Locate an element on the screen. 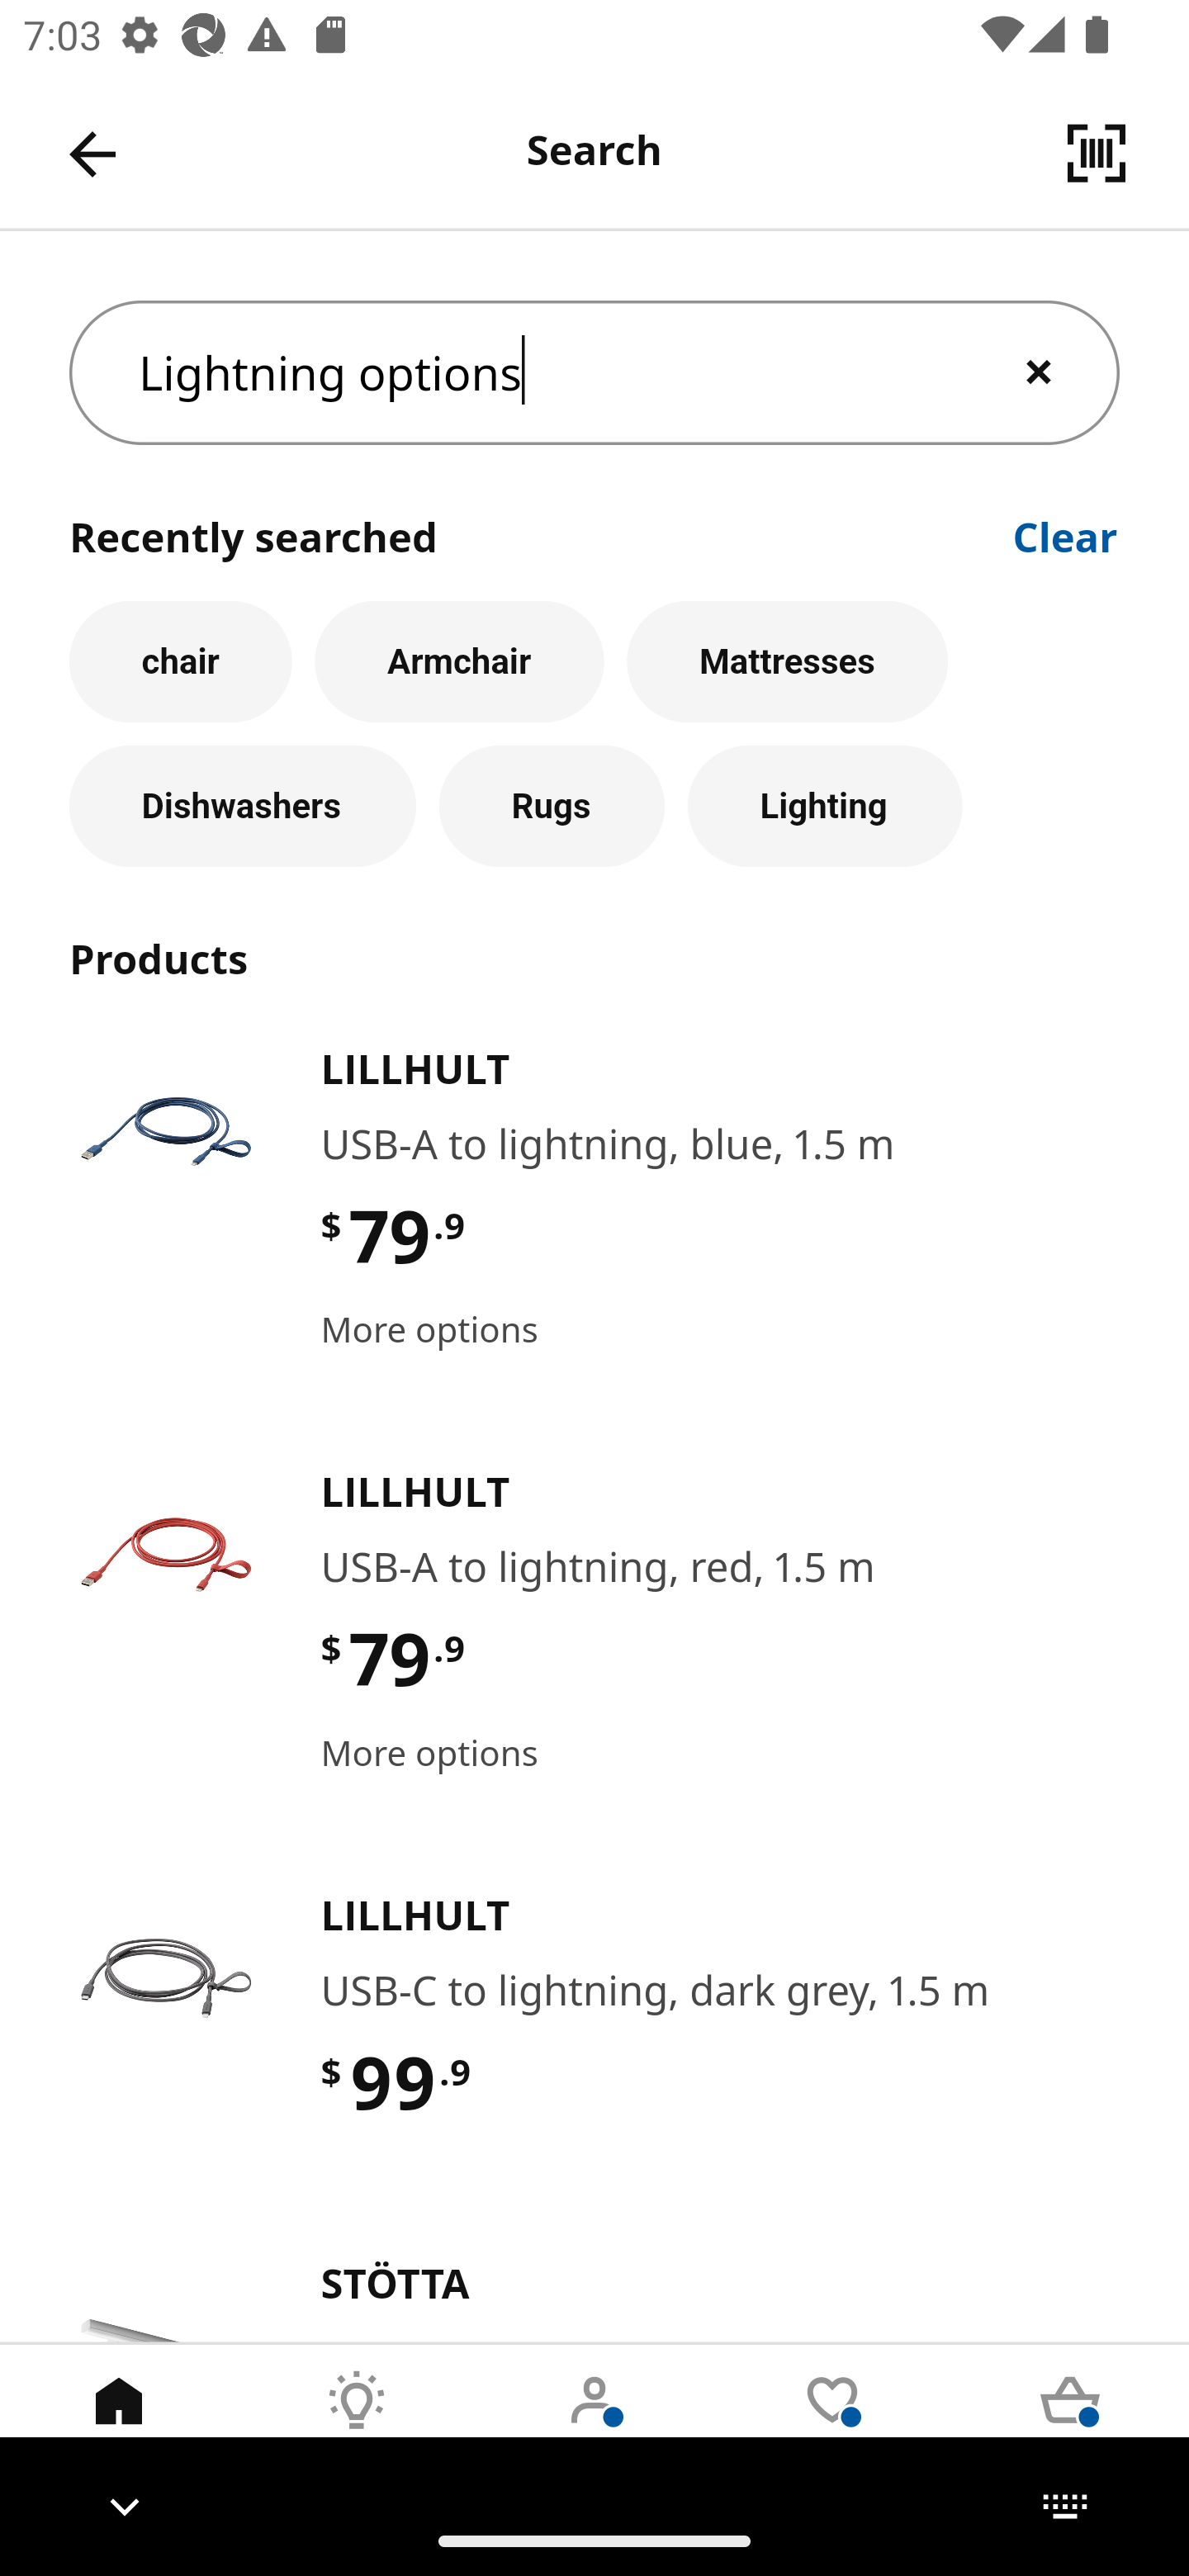 This screenshot has width=1189, height=2576. Cart
Tab 5 of 5 is located at coordinates (1070, 2425).